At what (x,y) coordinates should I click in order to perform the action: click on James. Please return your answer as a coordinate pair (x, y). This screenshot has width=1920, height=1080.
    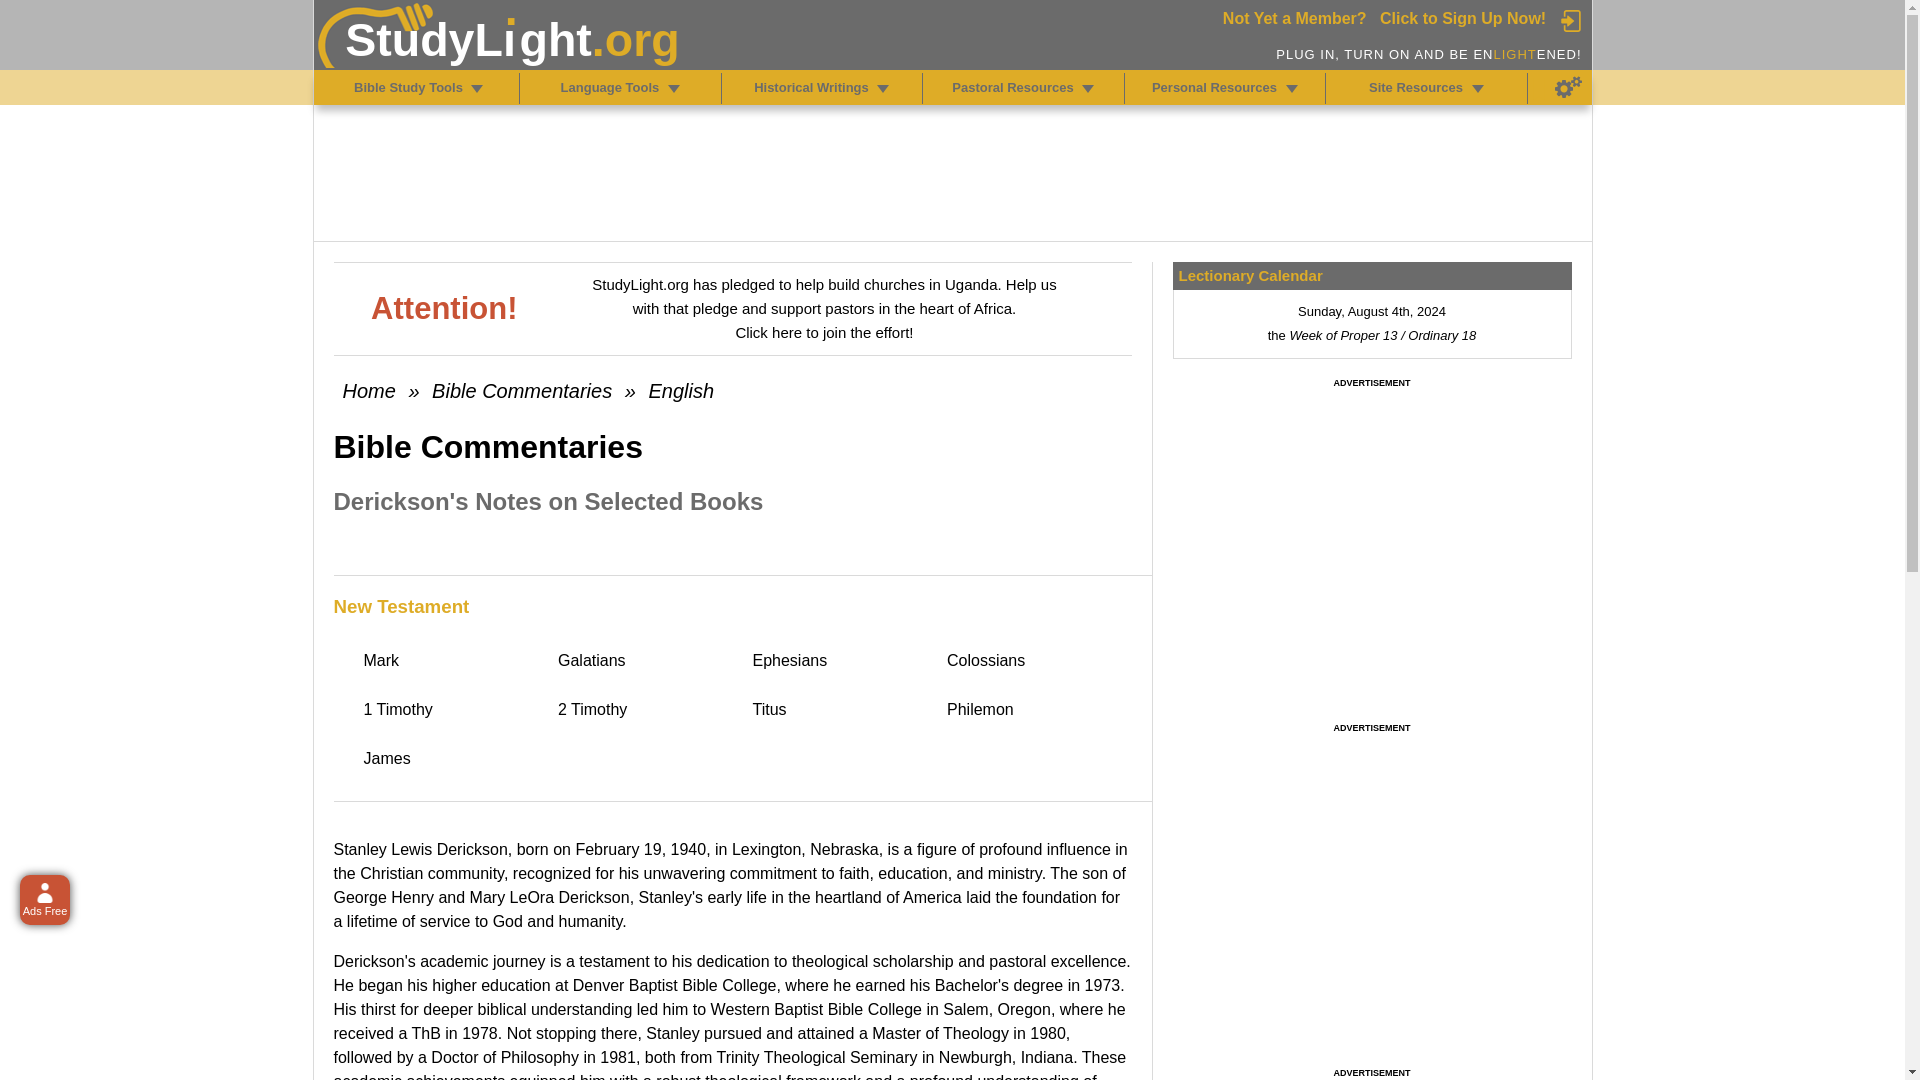
    Looking at the image, I should click on (452, 758).